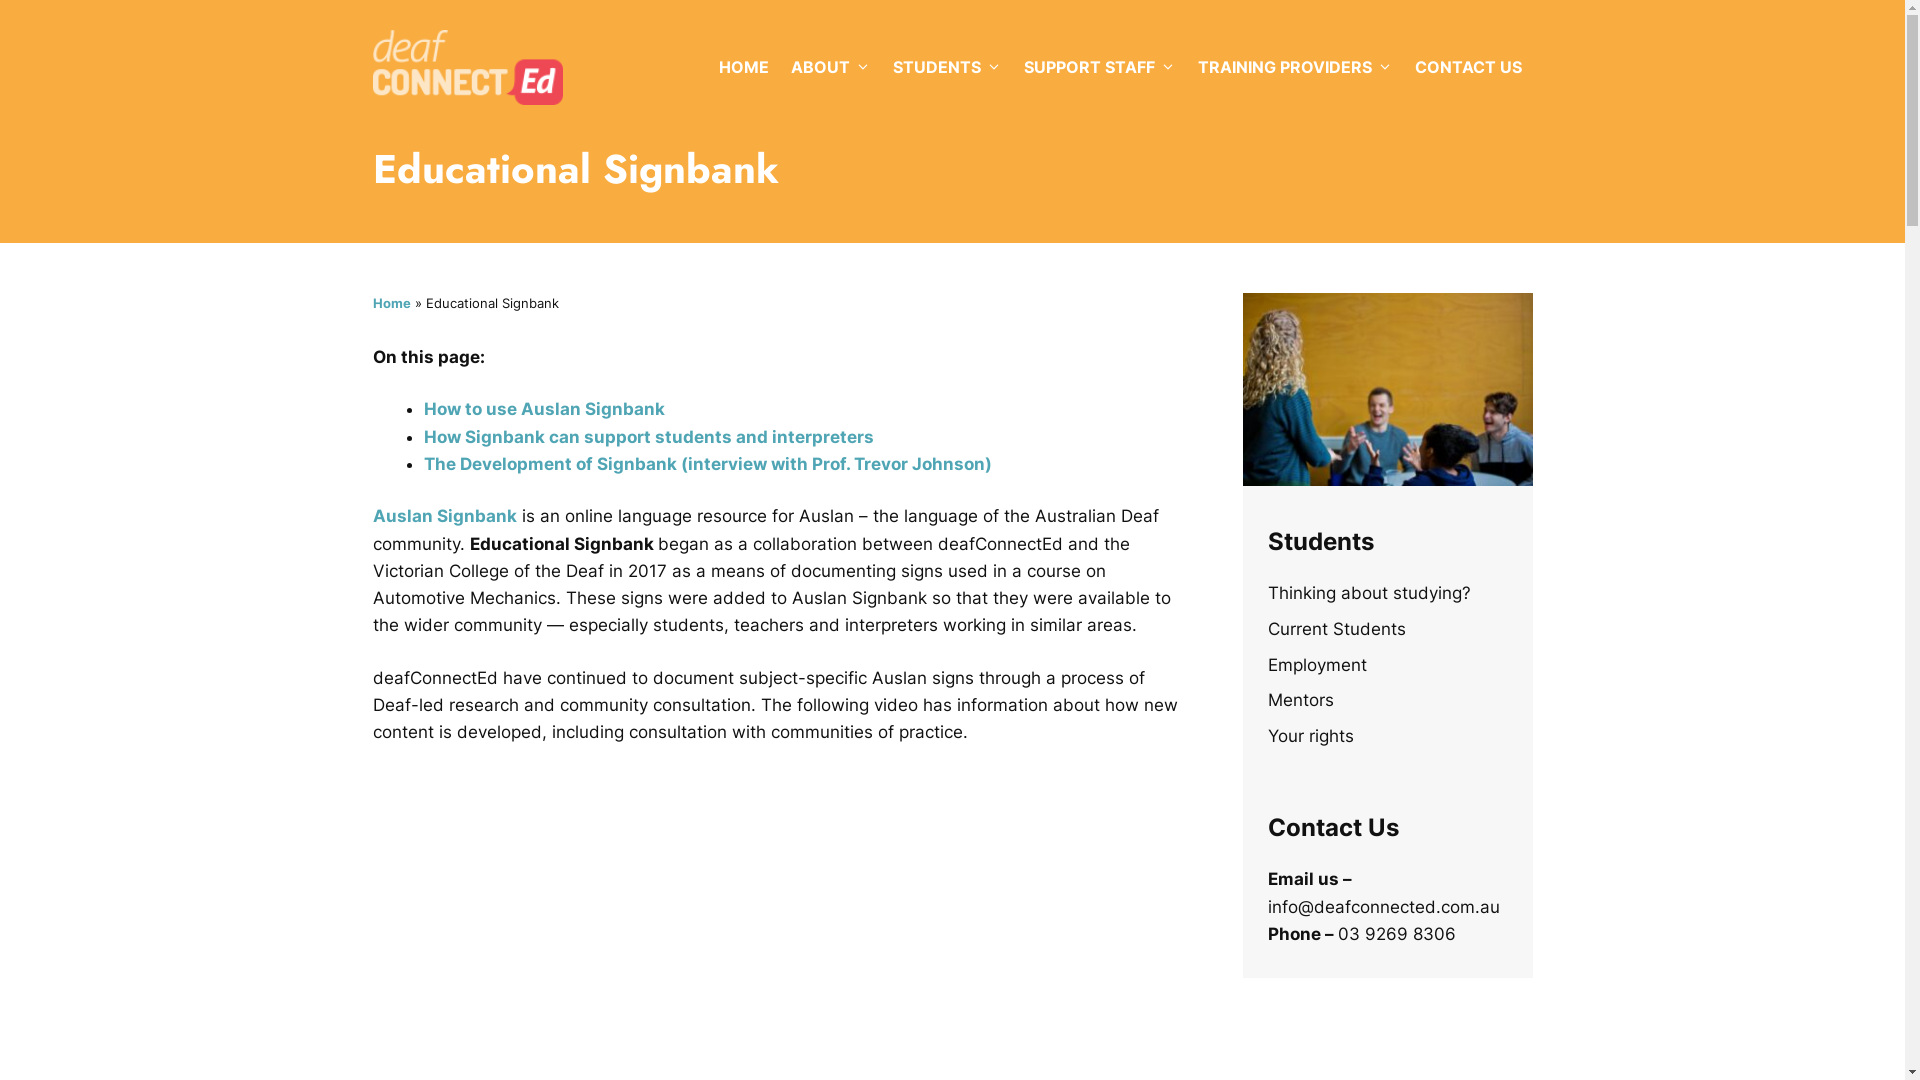 The image size is (1920, 1080). I want to click on SUPPORT STAFF, so click(1099, 67).